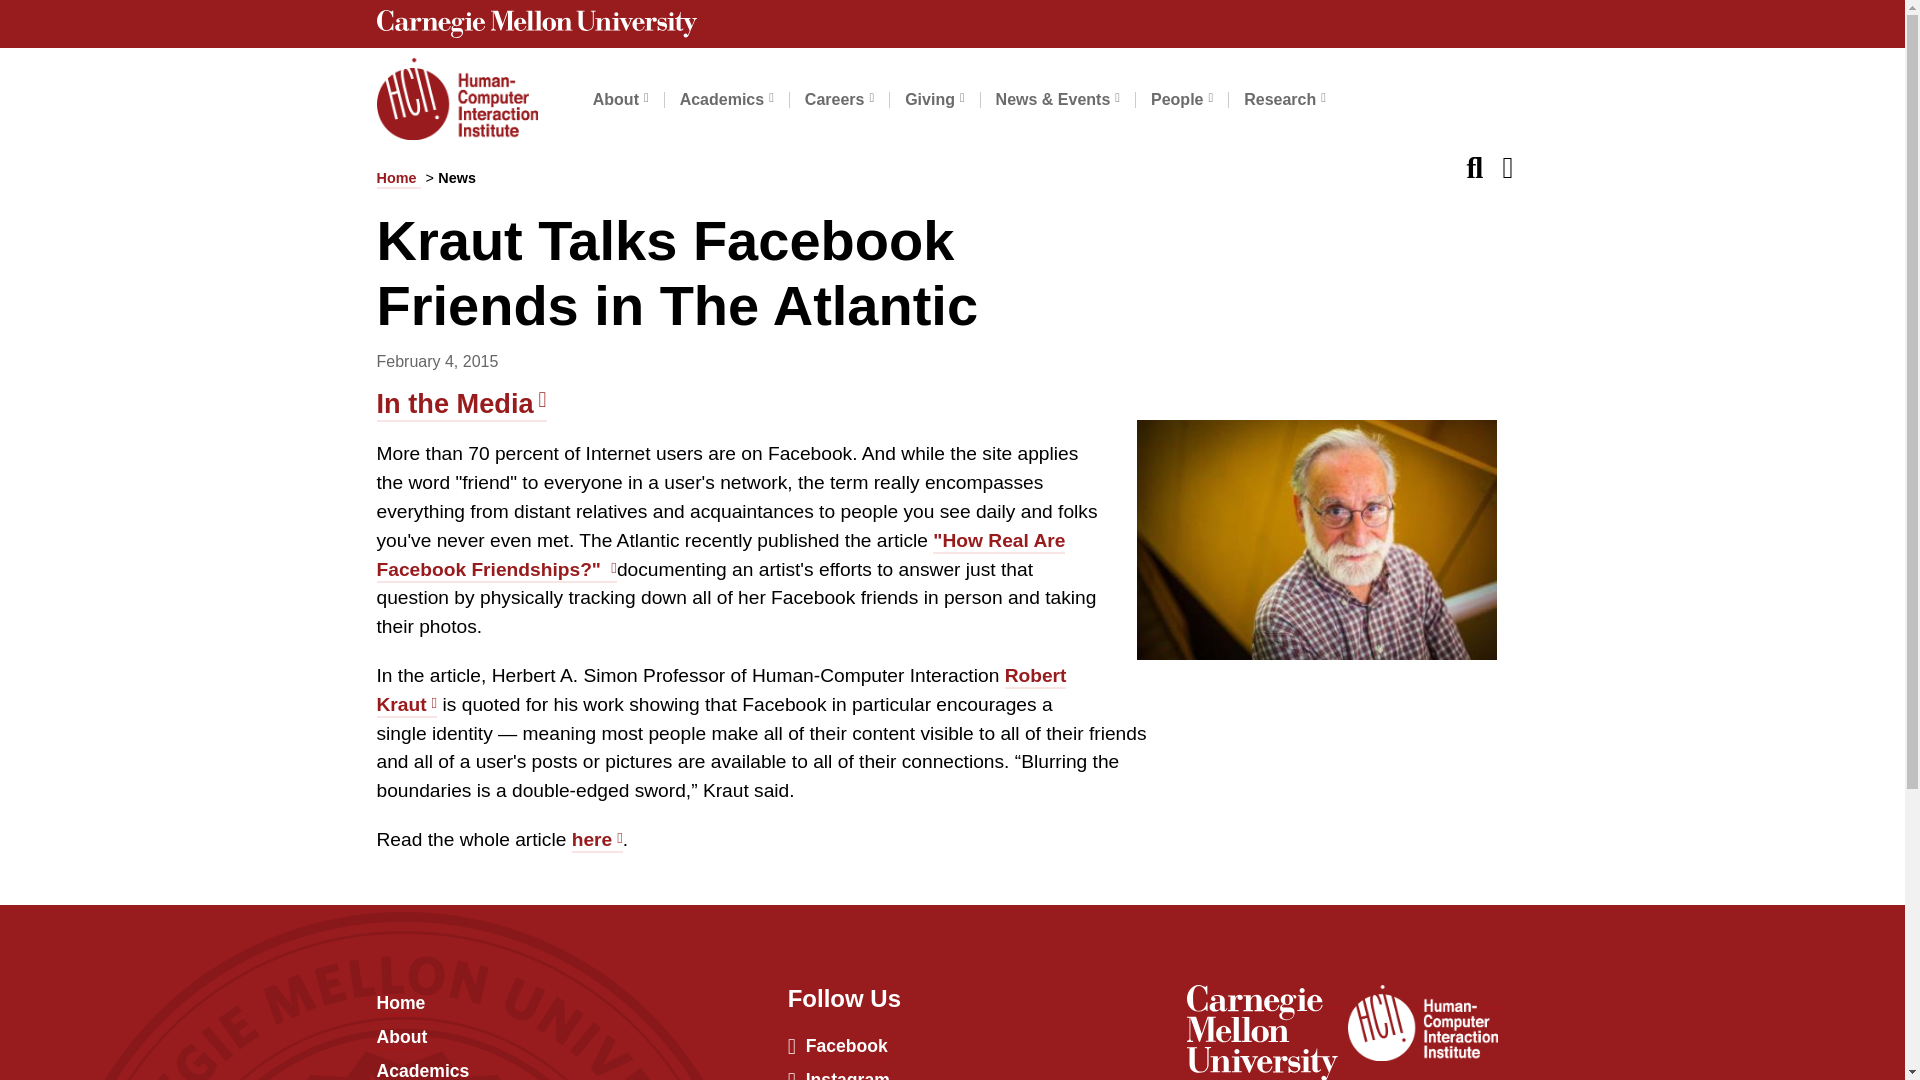  Describe the element at coordinates (952, 24) in the screenshot. I see `CMU Logo opens in a new window` at that location.